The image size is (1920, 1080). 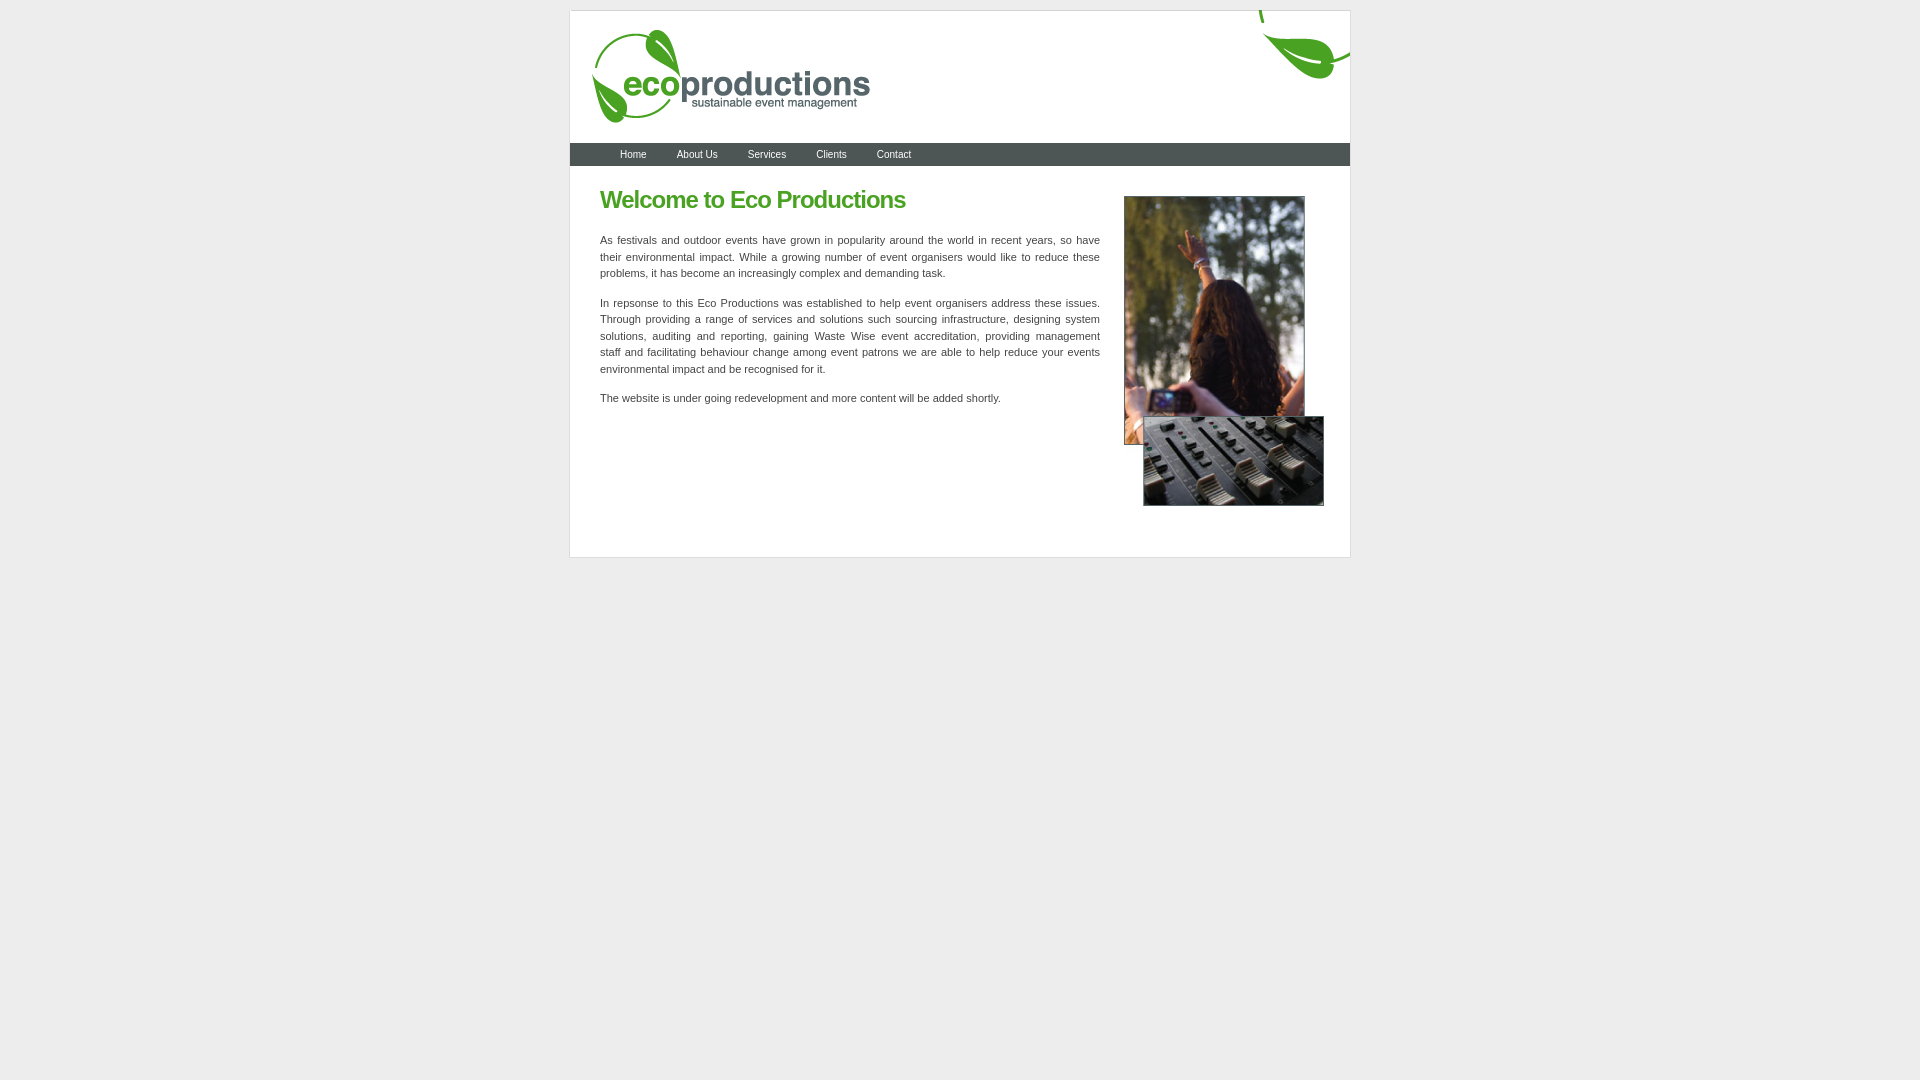 What do you see at coordinates (698, 155) in the screenshot?
I see `About Us` at bounding box center [698, 155].